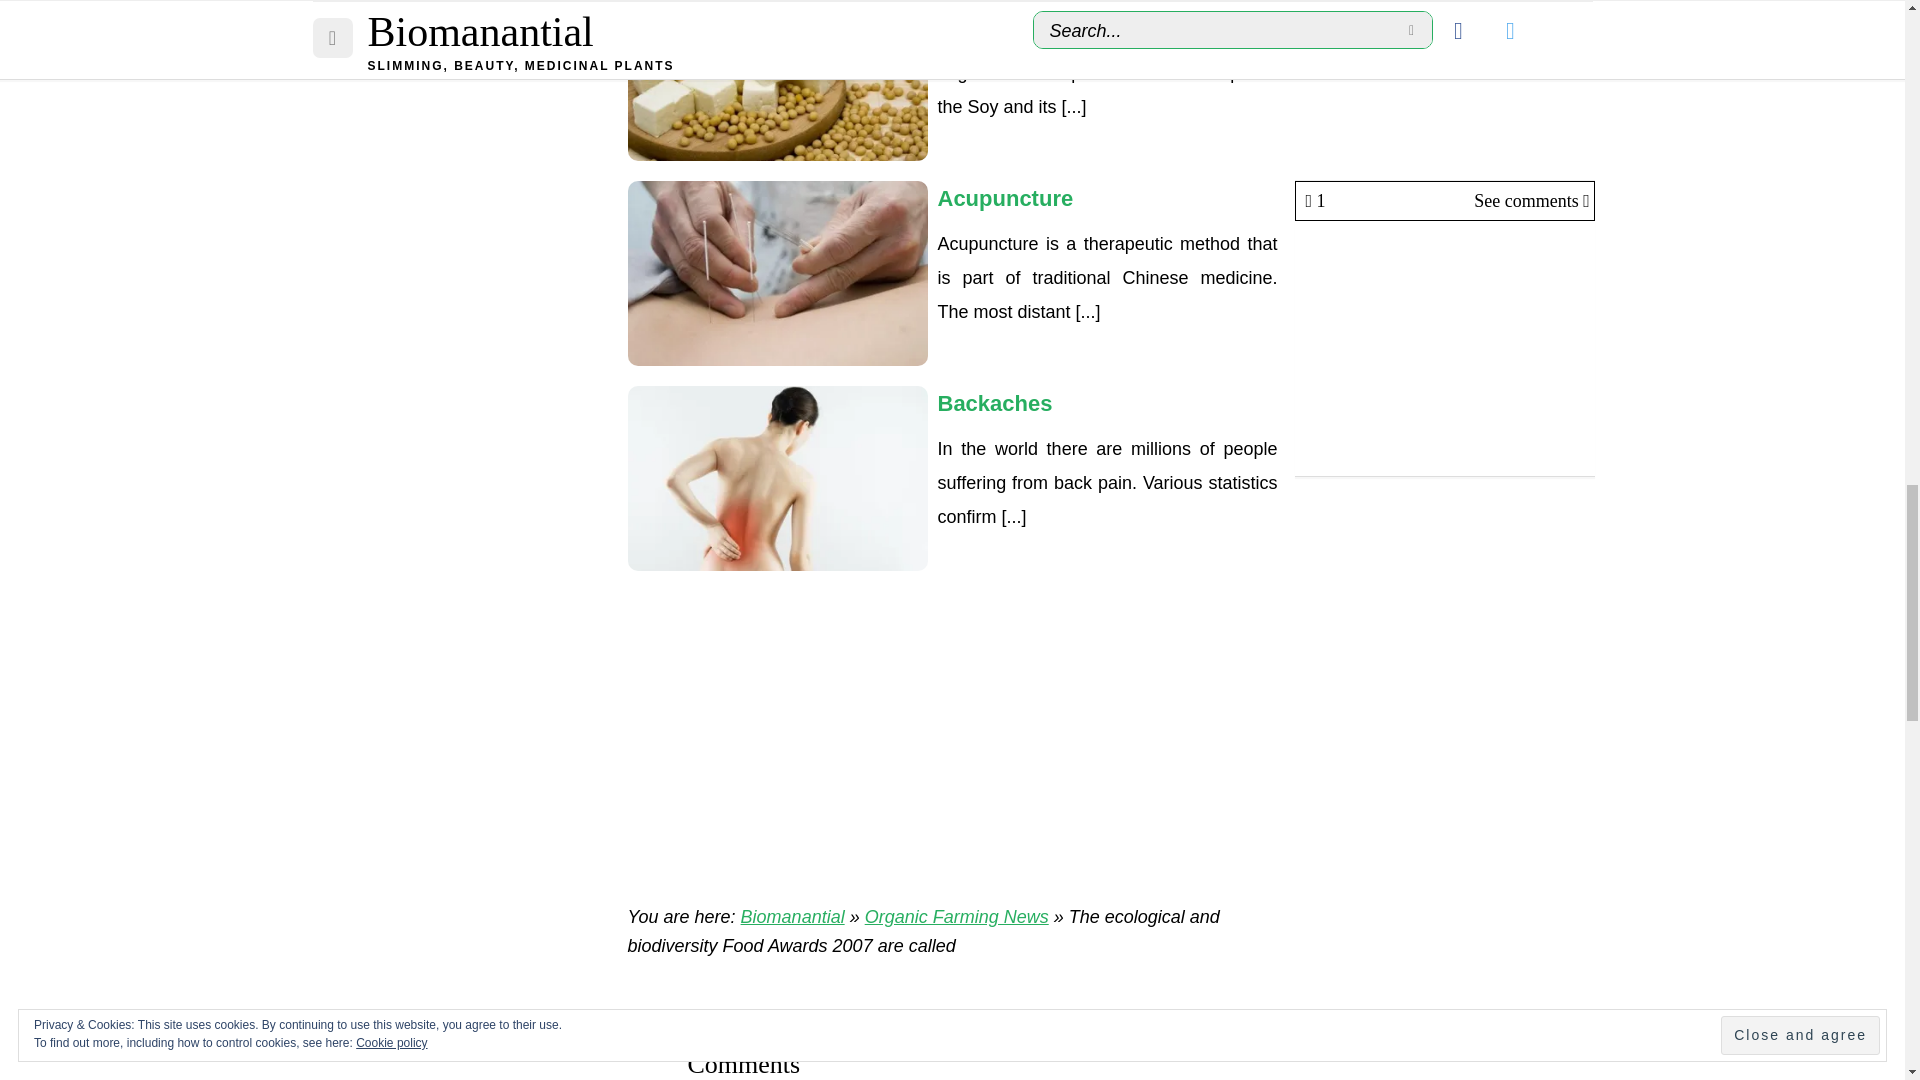  What do you see at coordinates (777, 272) in the screenshot?
I see `Acupuncture` at bounding box center [777, 272].